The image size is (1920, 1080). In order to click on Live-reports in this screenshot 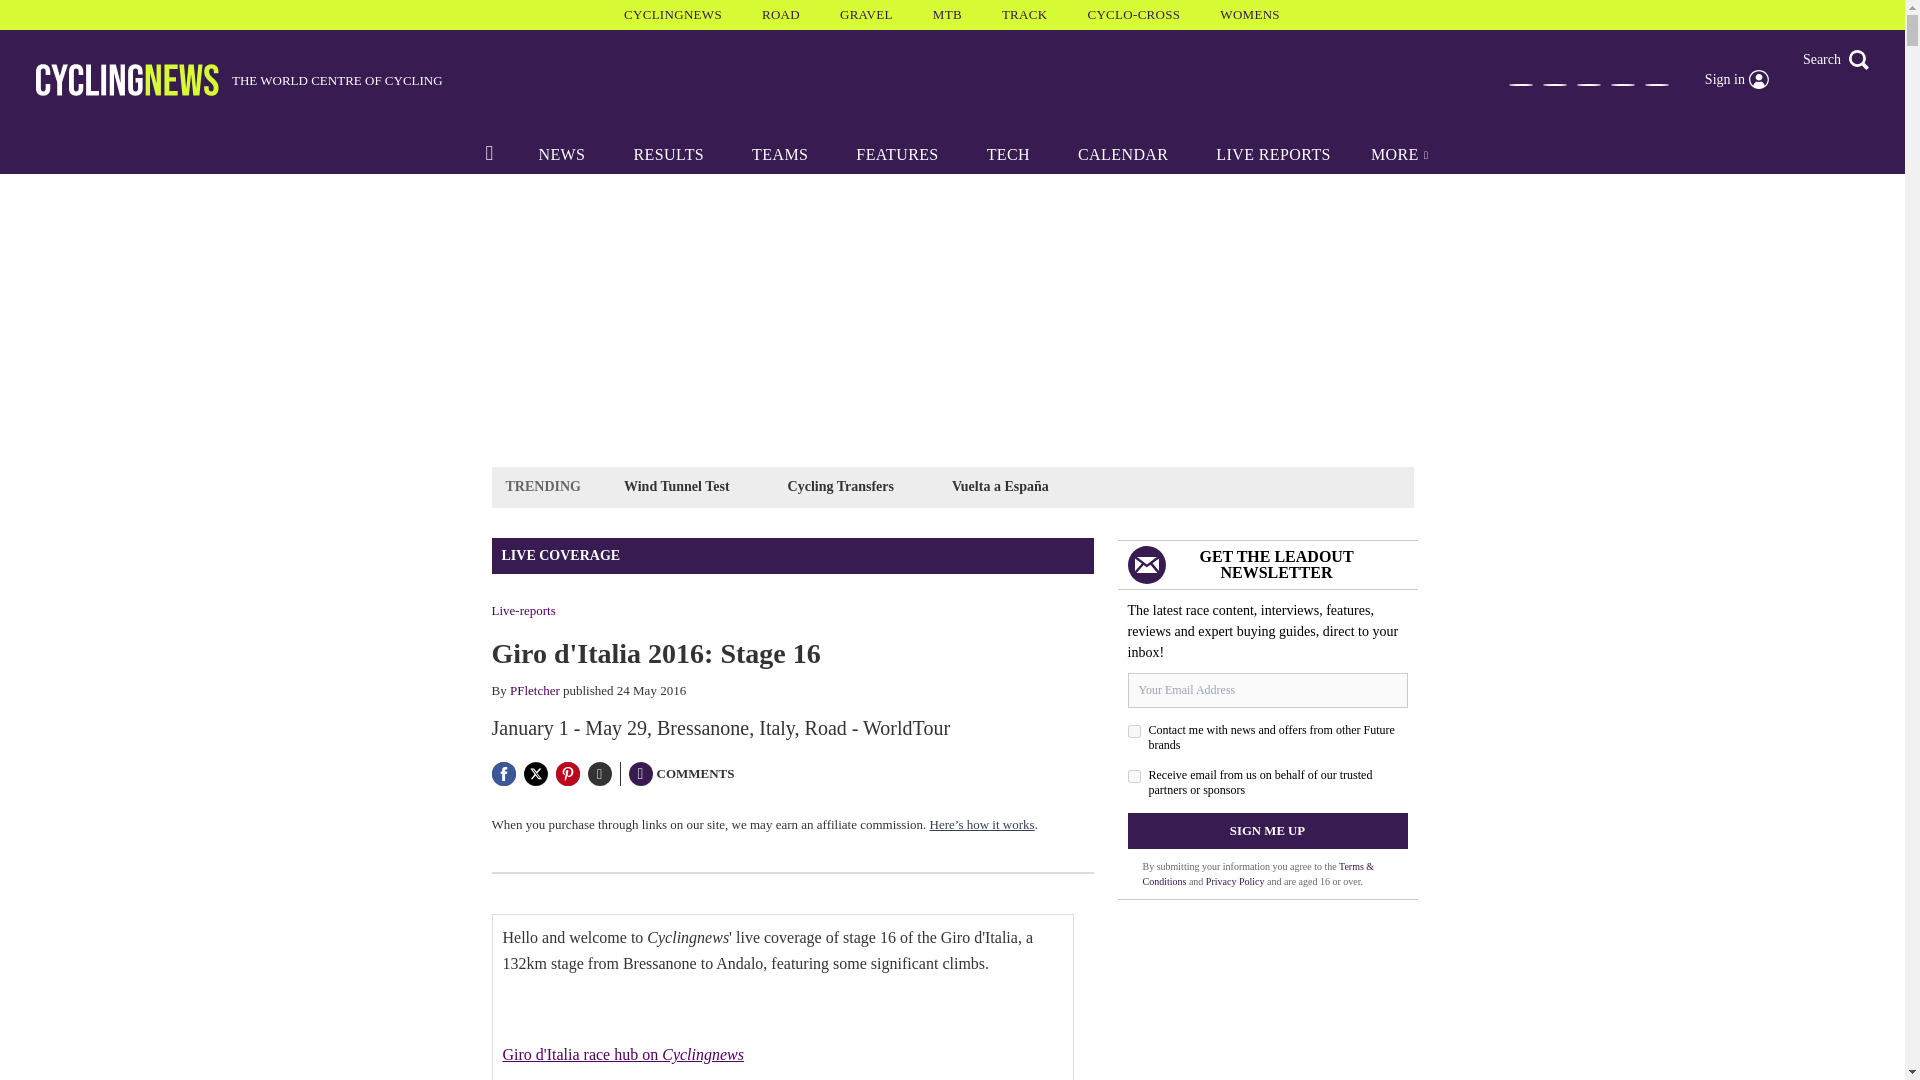, I will do `click(524, 610)`.